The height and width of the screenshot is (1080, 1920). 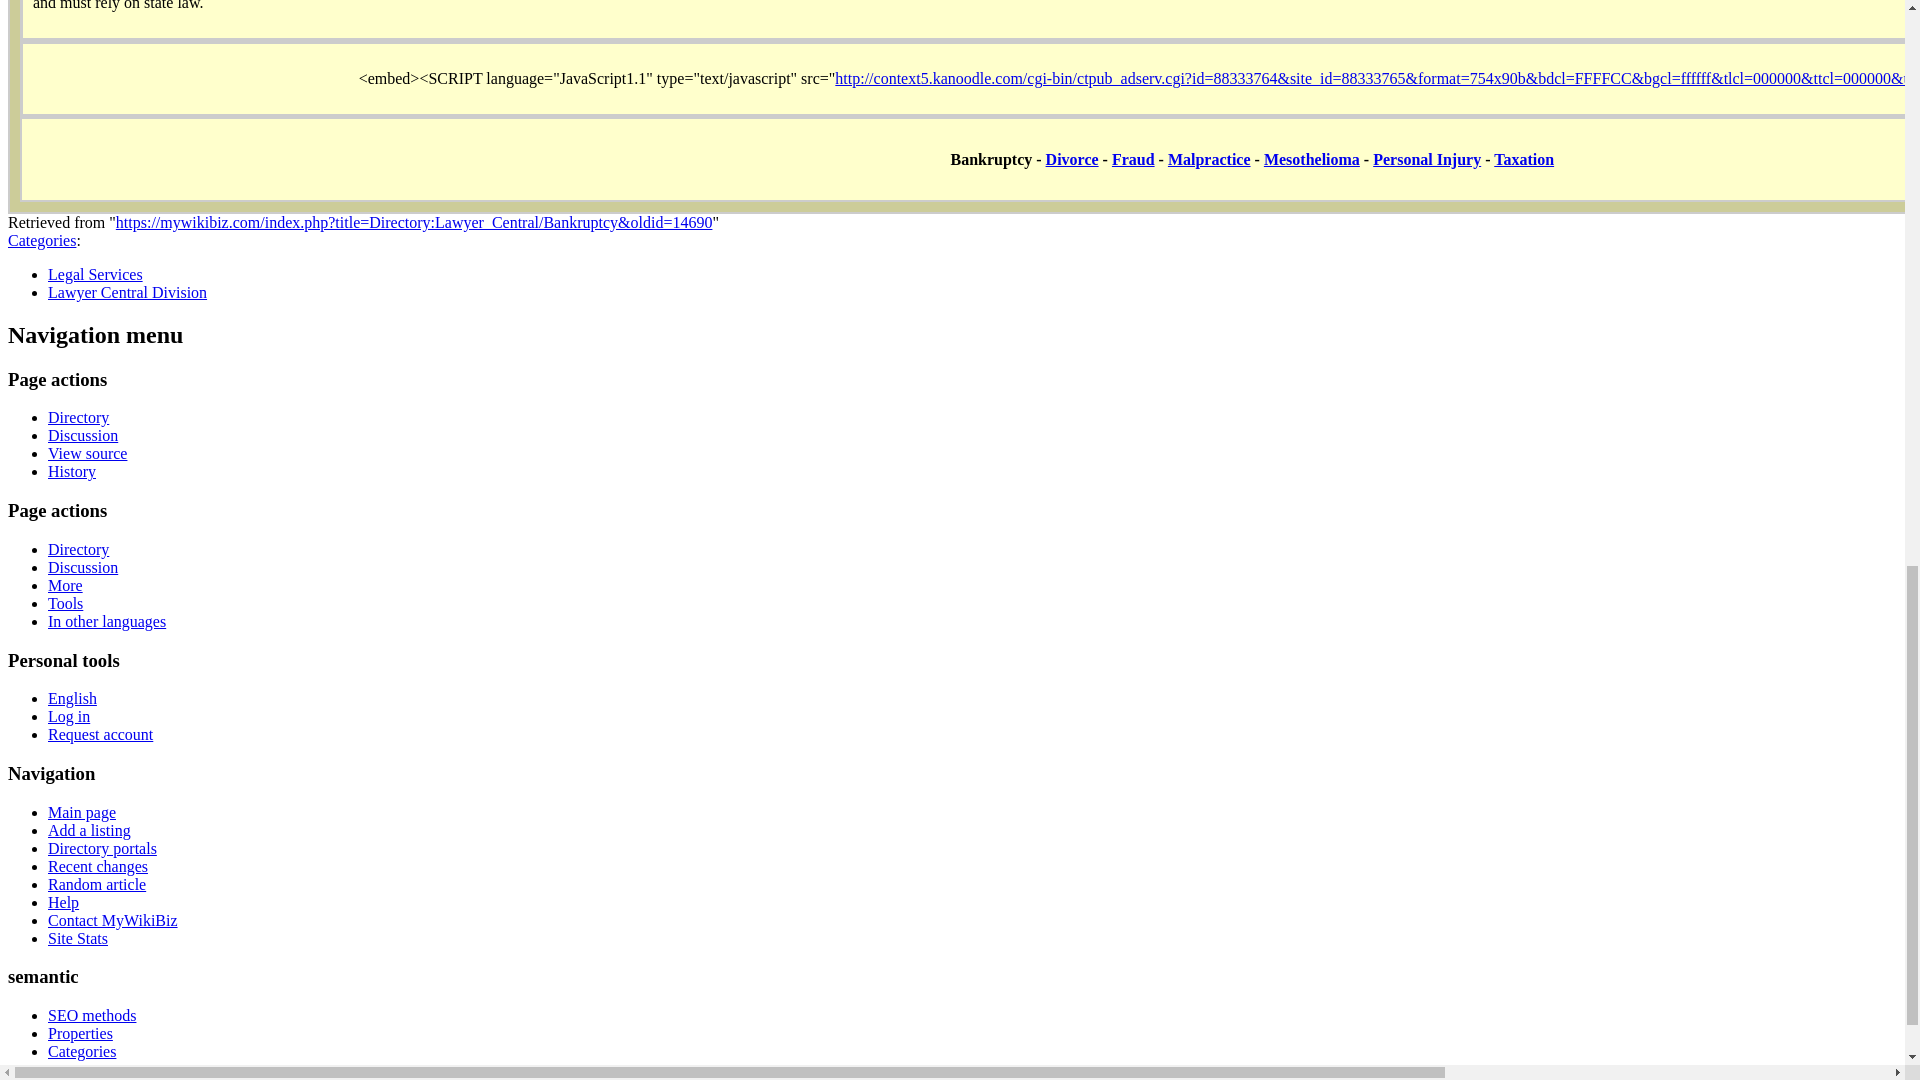 What do you see at coordinates (65, 604) in the screenshot?
I see `Tools` at bounding box center [65, 604].